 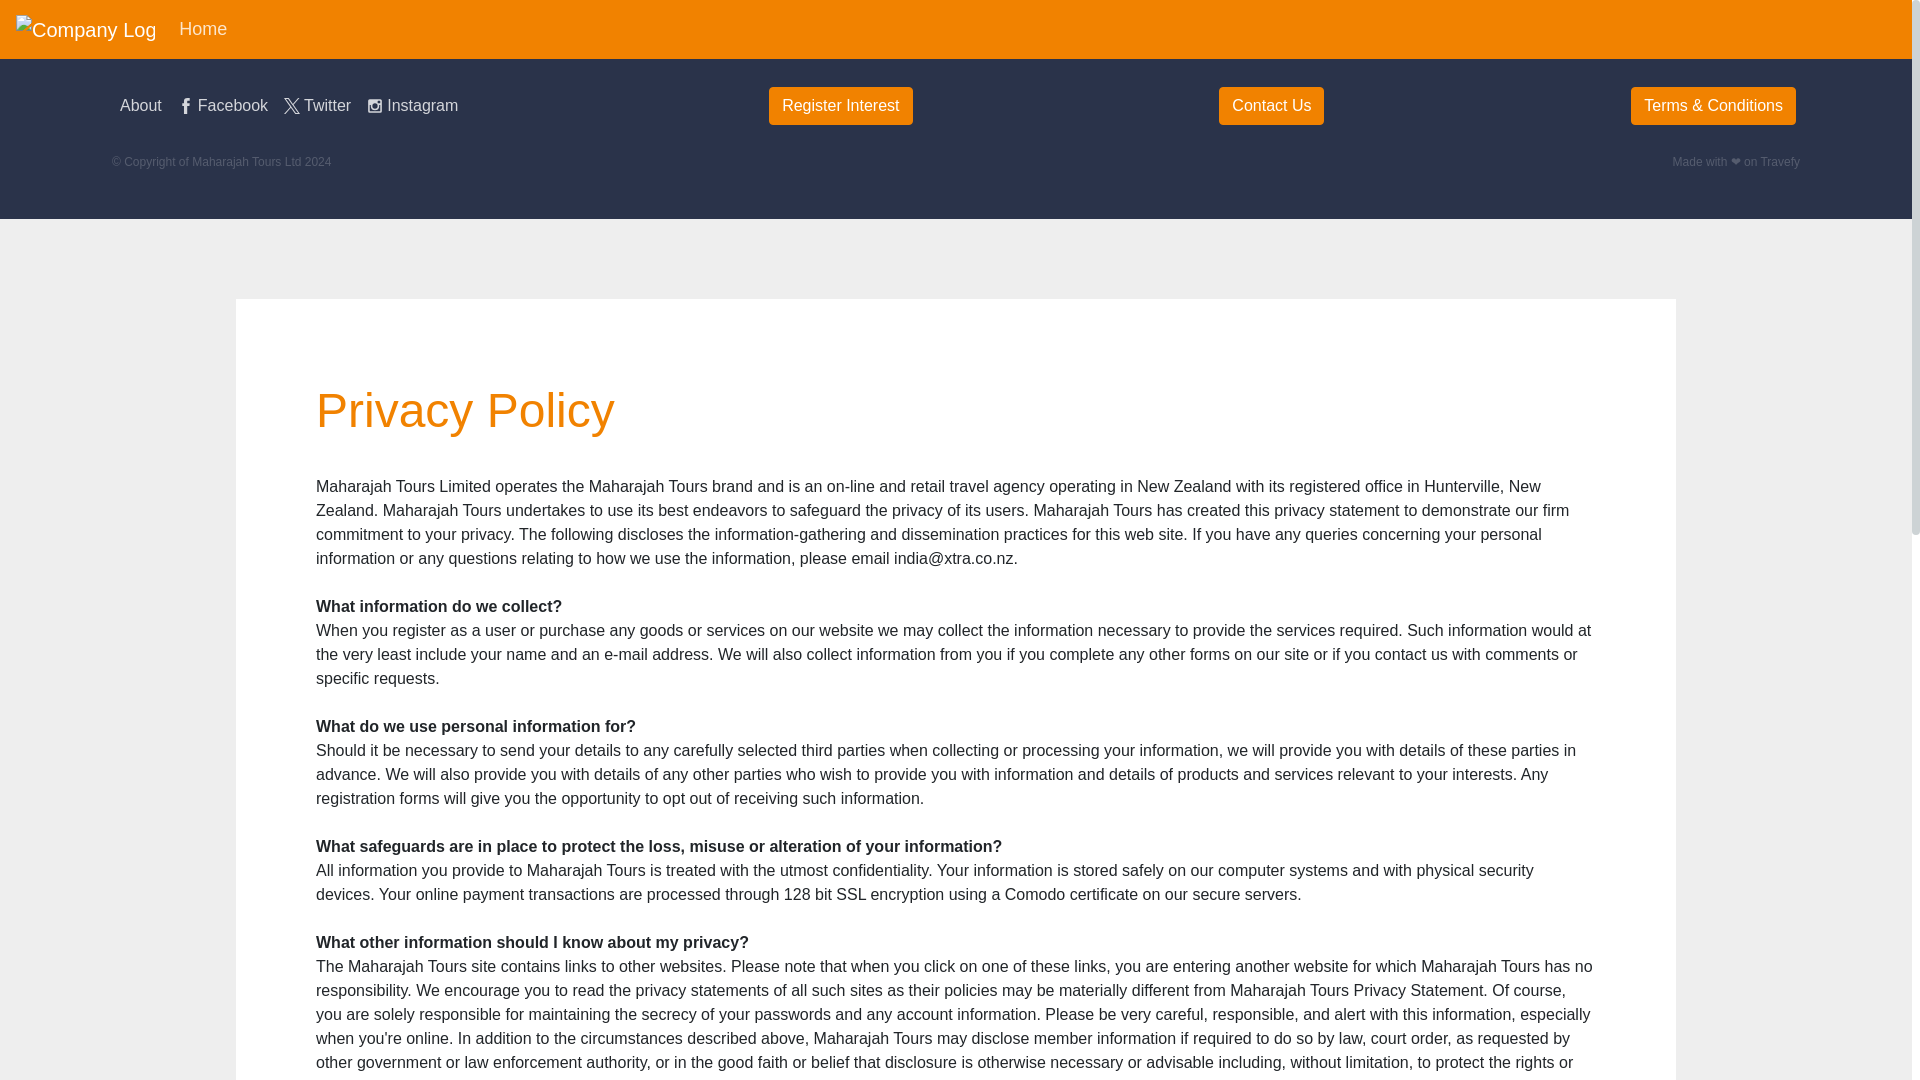 What do you see at coordinates (1272, 106) in the screenshot?
I see `Contact Us` at bounding box center [1272, 106].